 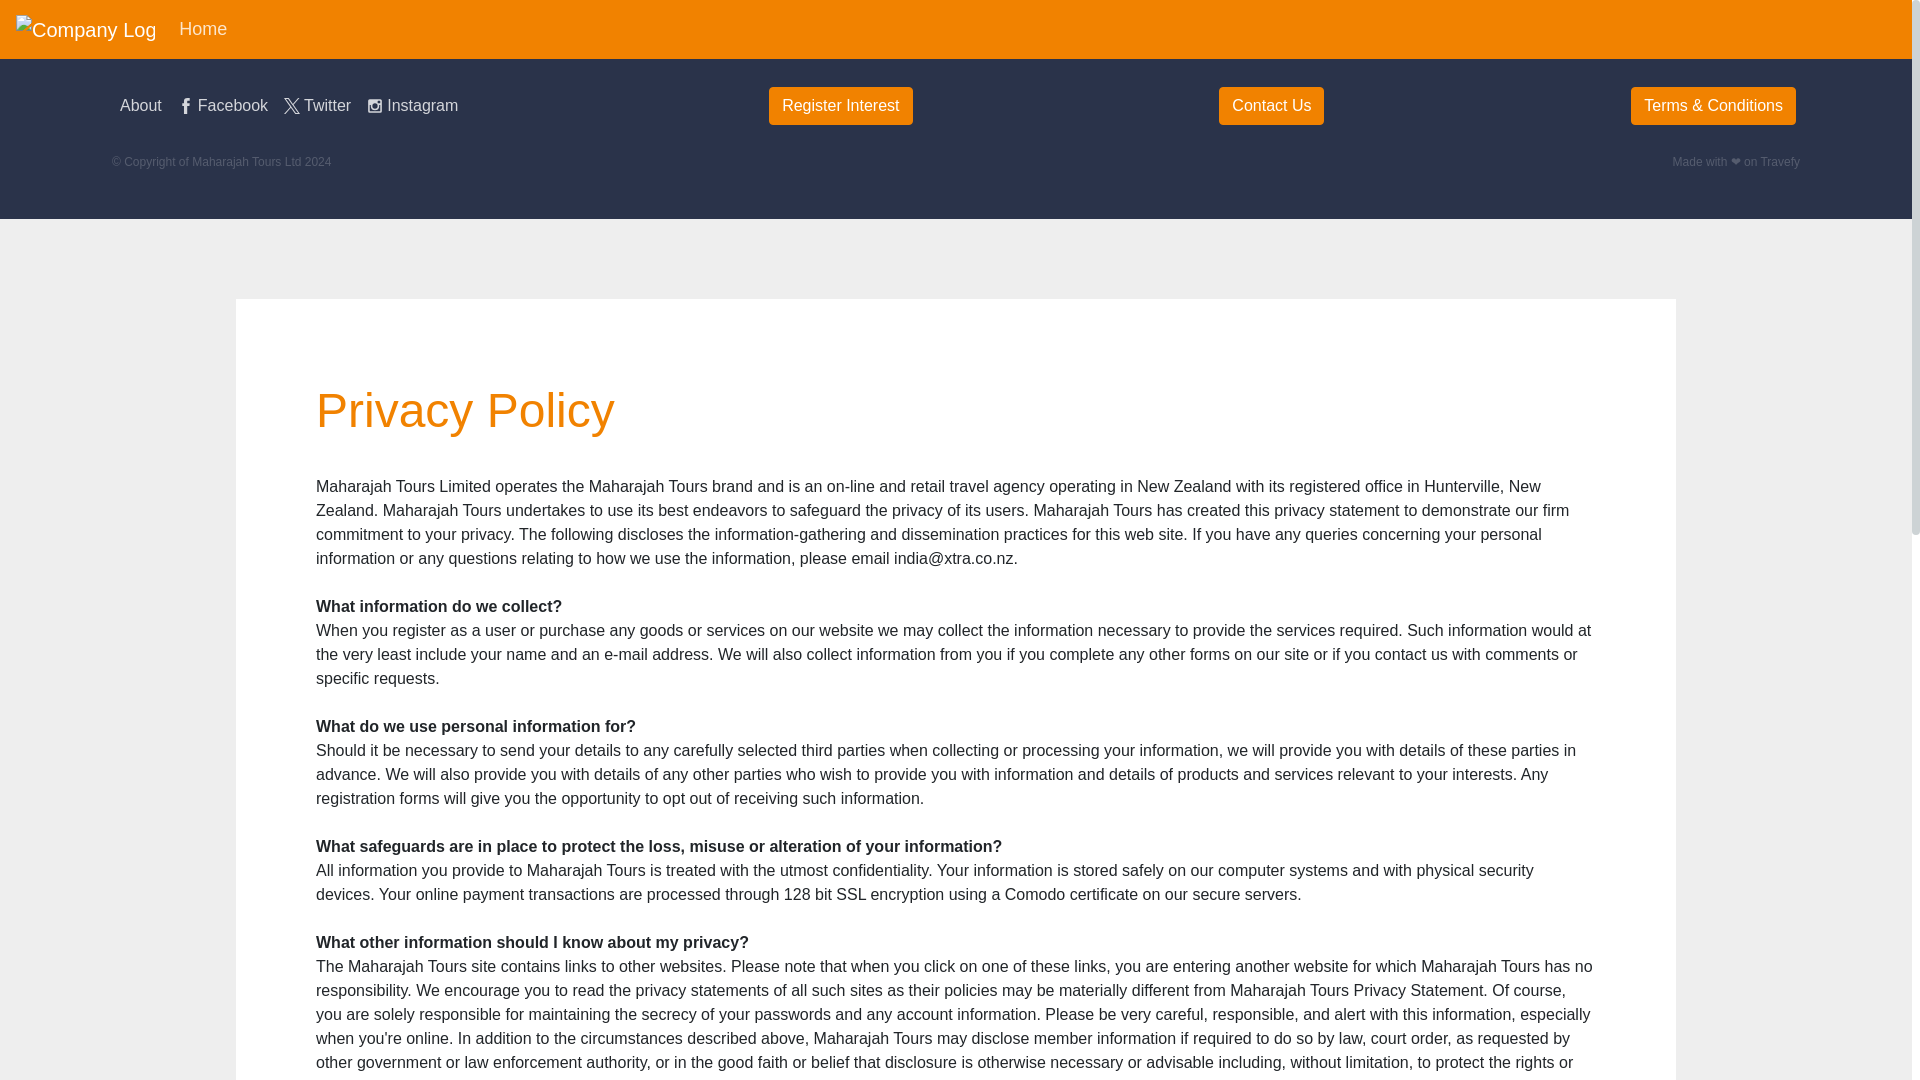 What do you see at coordinates (1272, 106) in the screenshot?
I see `Contact Us` at bounding box center [1272, 106].